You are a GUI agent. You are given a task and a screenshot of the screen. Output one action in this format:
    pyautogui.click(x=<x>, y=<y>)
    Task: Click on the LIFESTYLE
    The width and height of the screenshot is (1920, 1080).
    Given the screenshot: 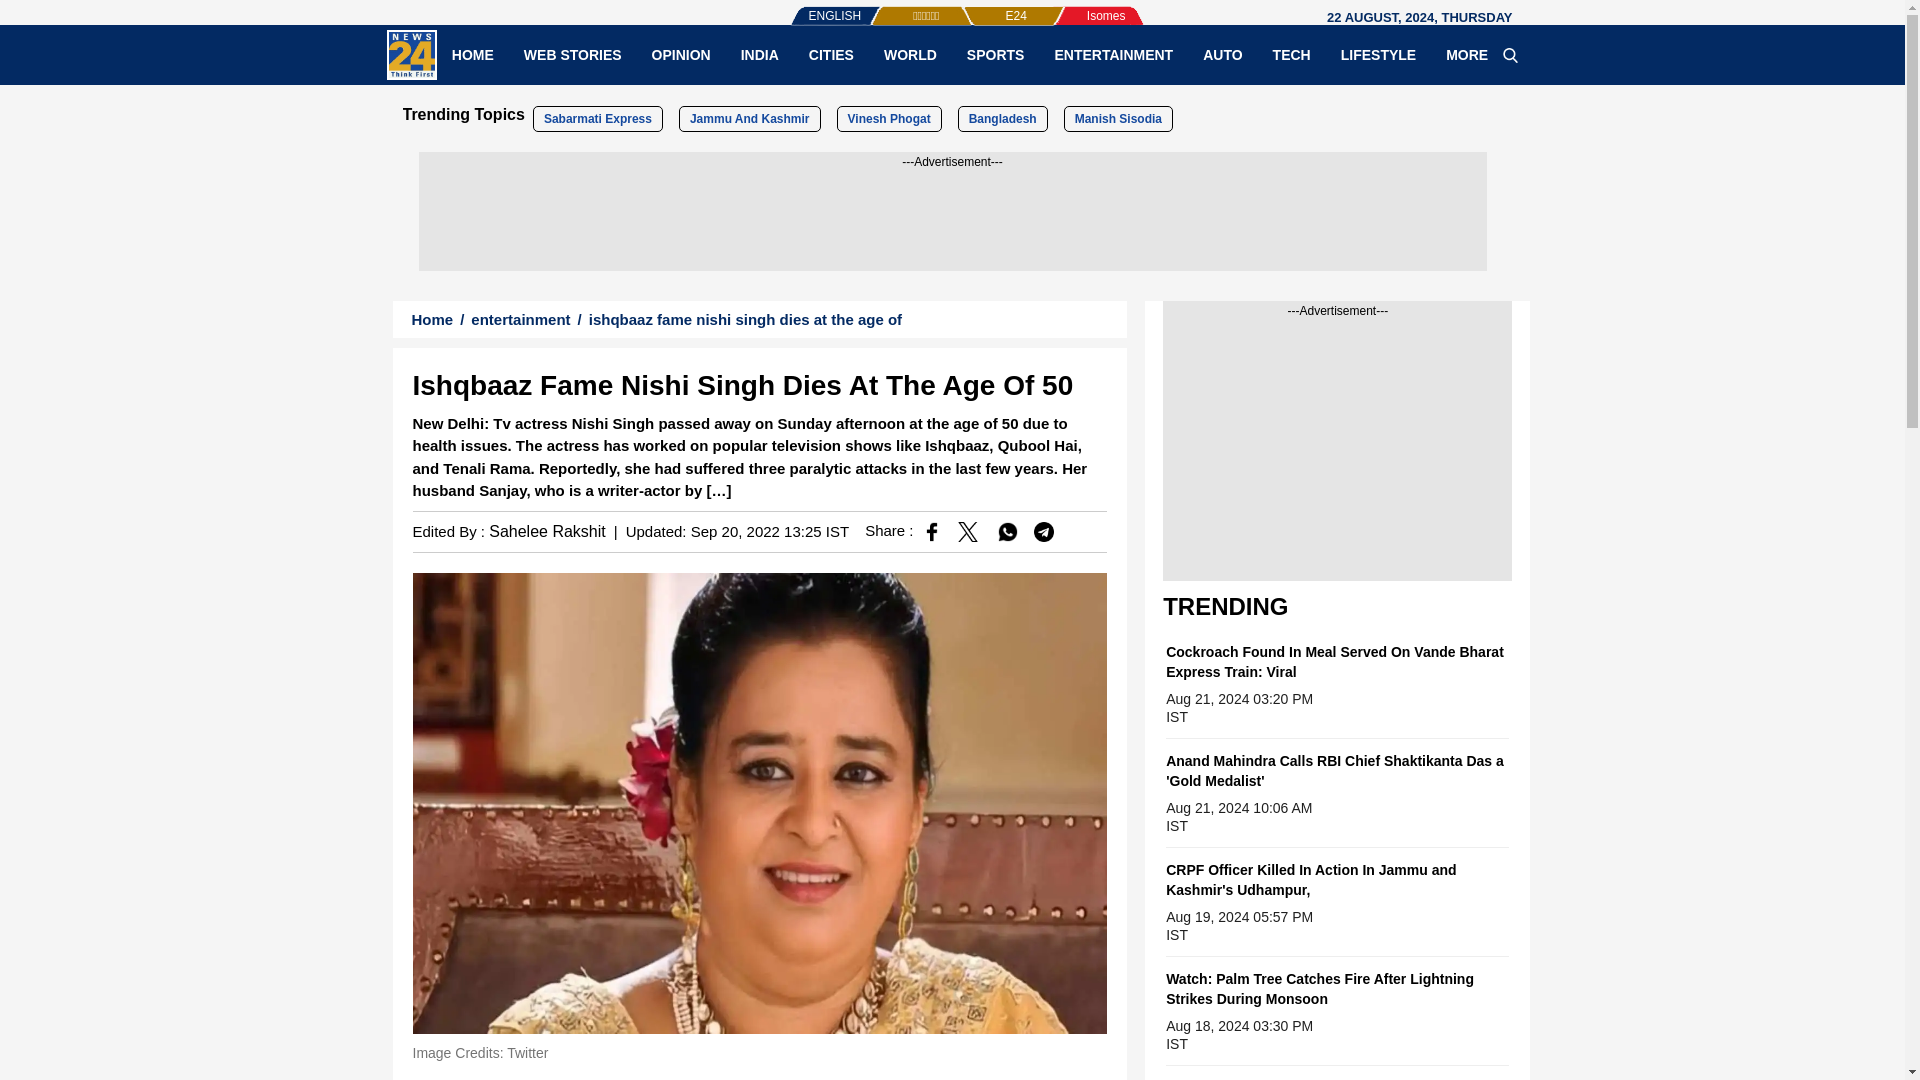 What is the action you would take?
    pyautogui.click(x=1378, y=54)
    